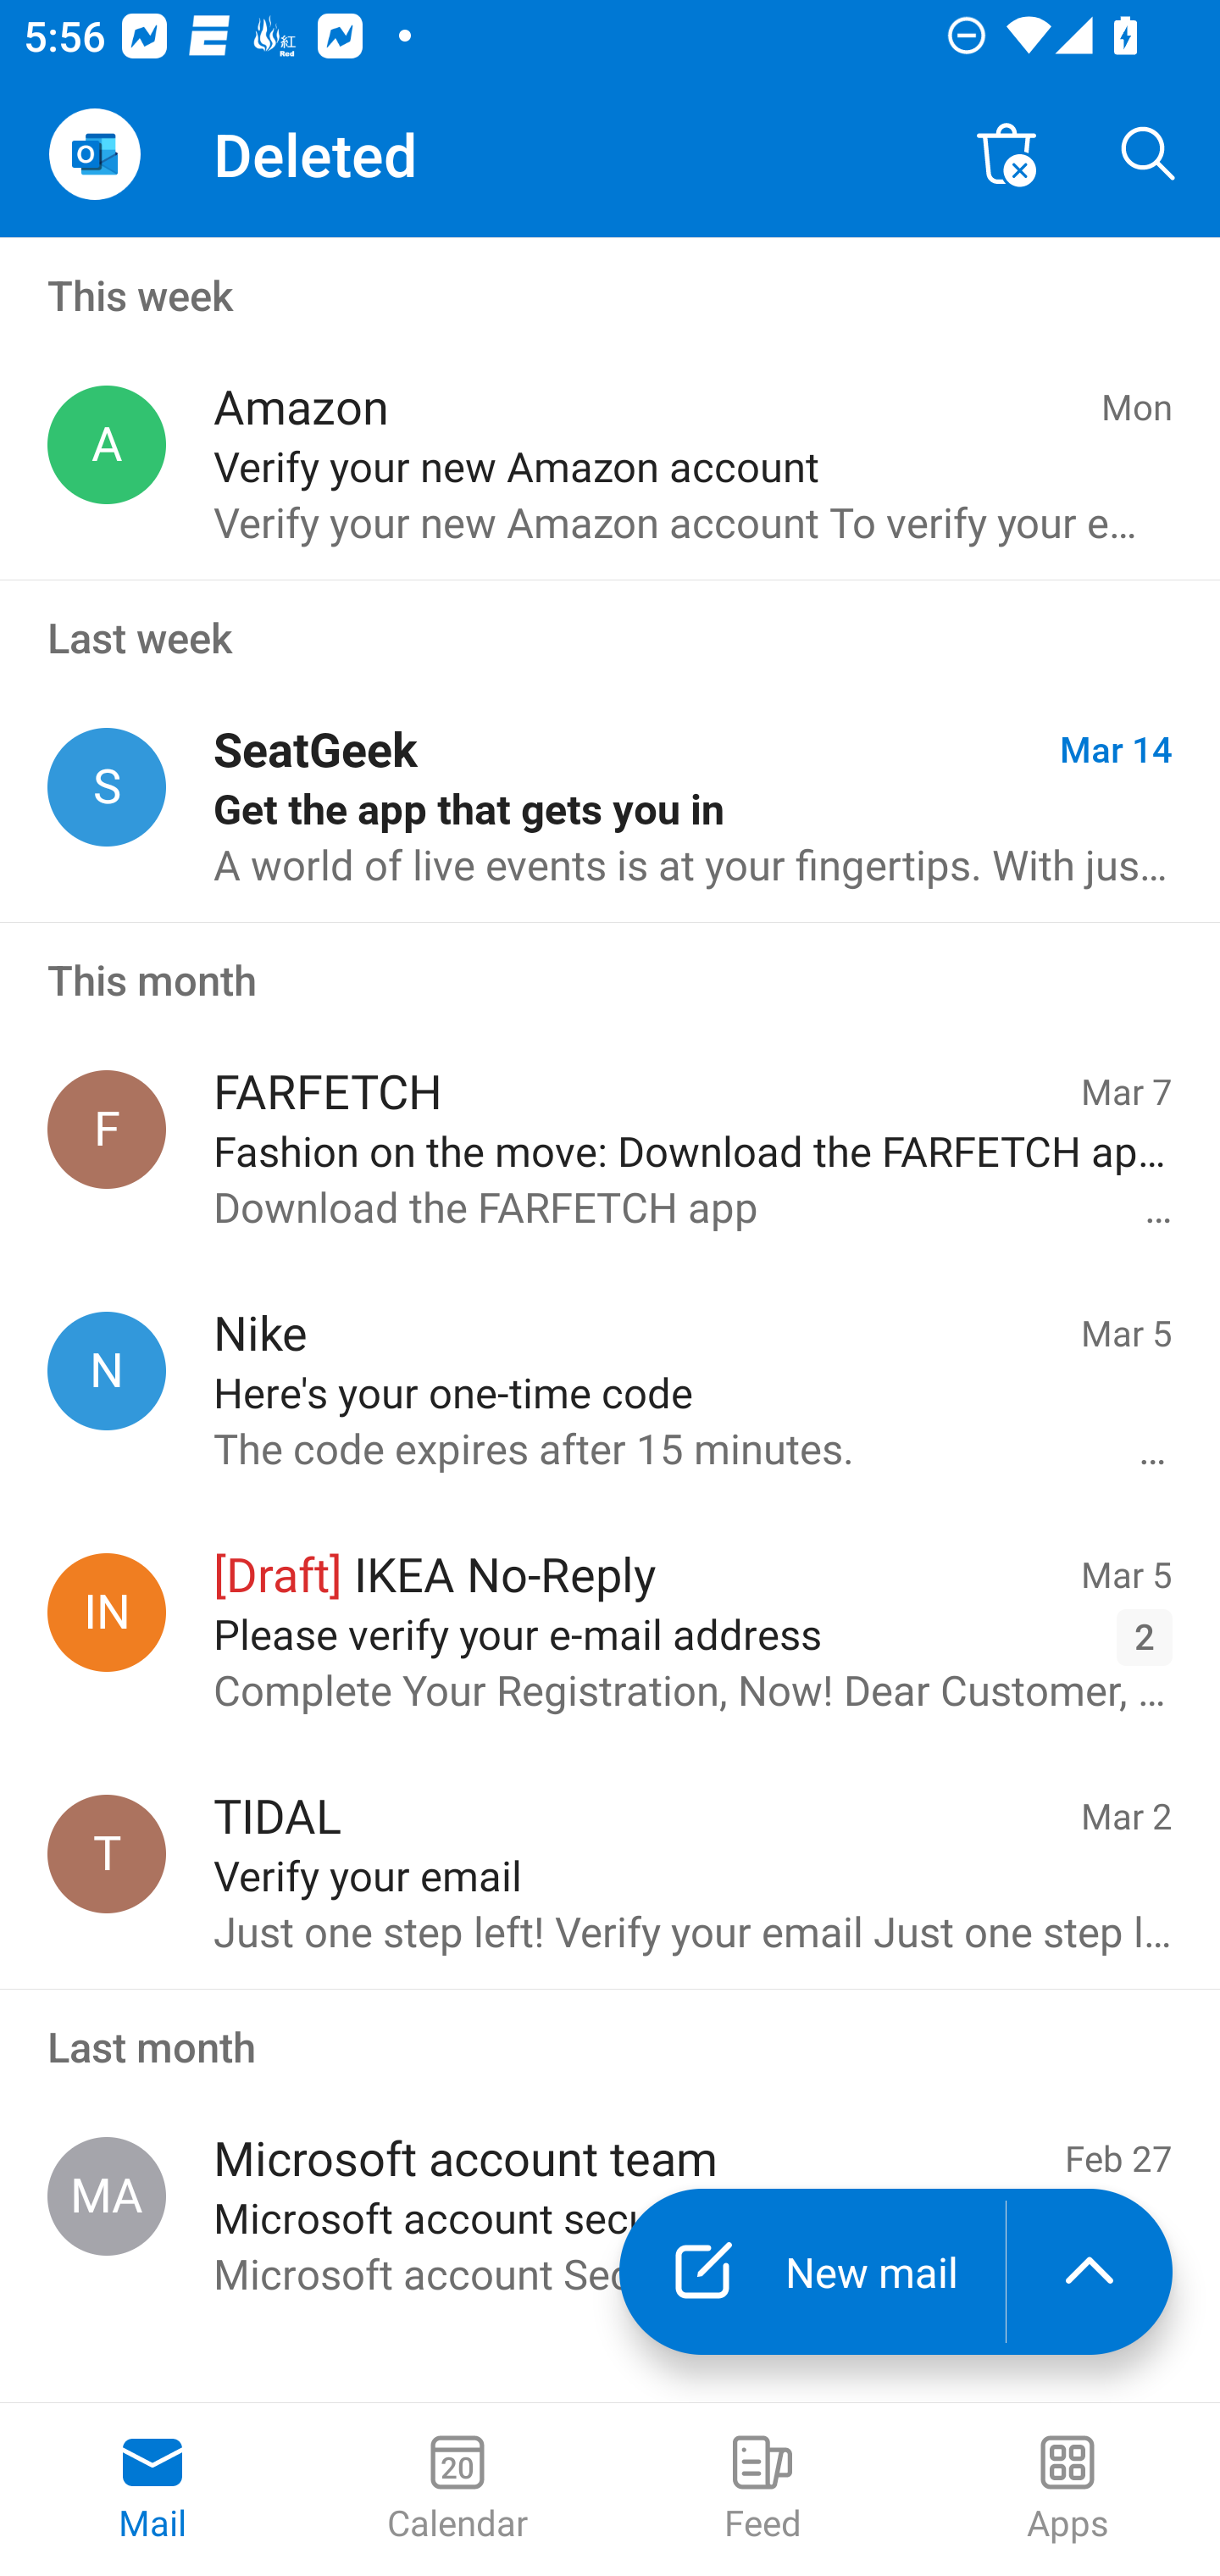 The height and width of the screenshot is (2576, 1220). Describe the element at coordinates (457, 2490) in the screenshot. I see `Calendar` at that location.